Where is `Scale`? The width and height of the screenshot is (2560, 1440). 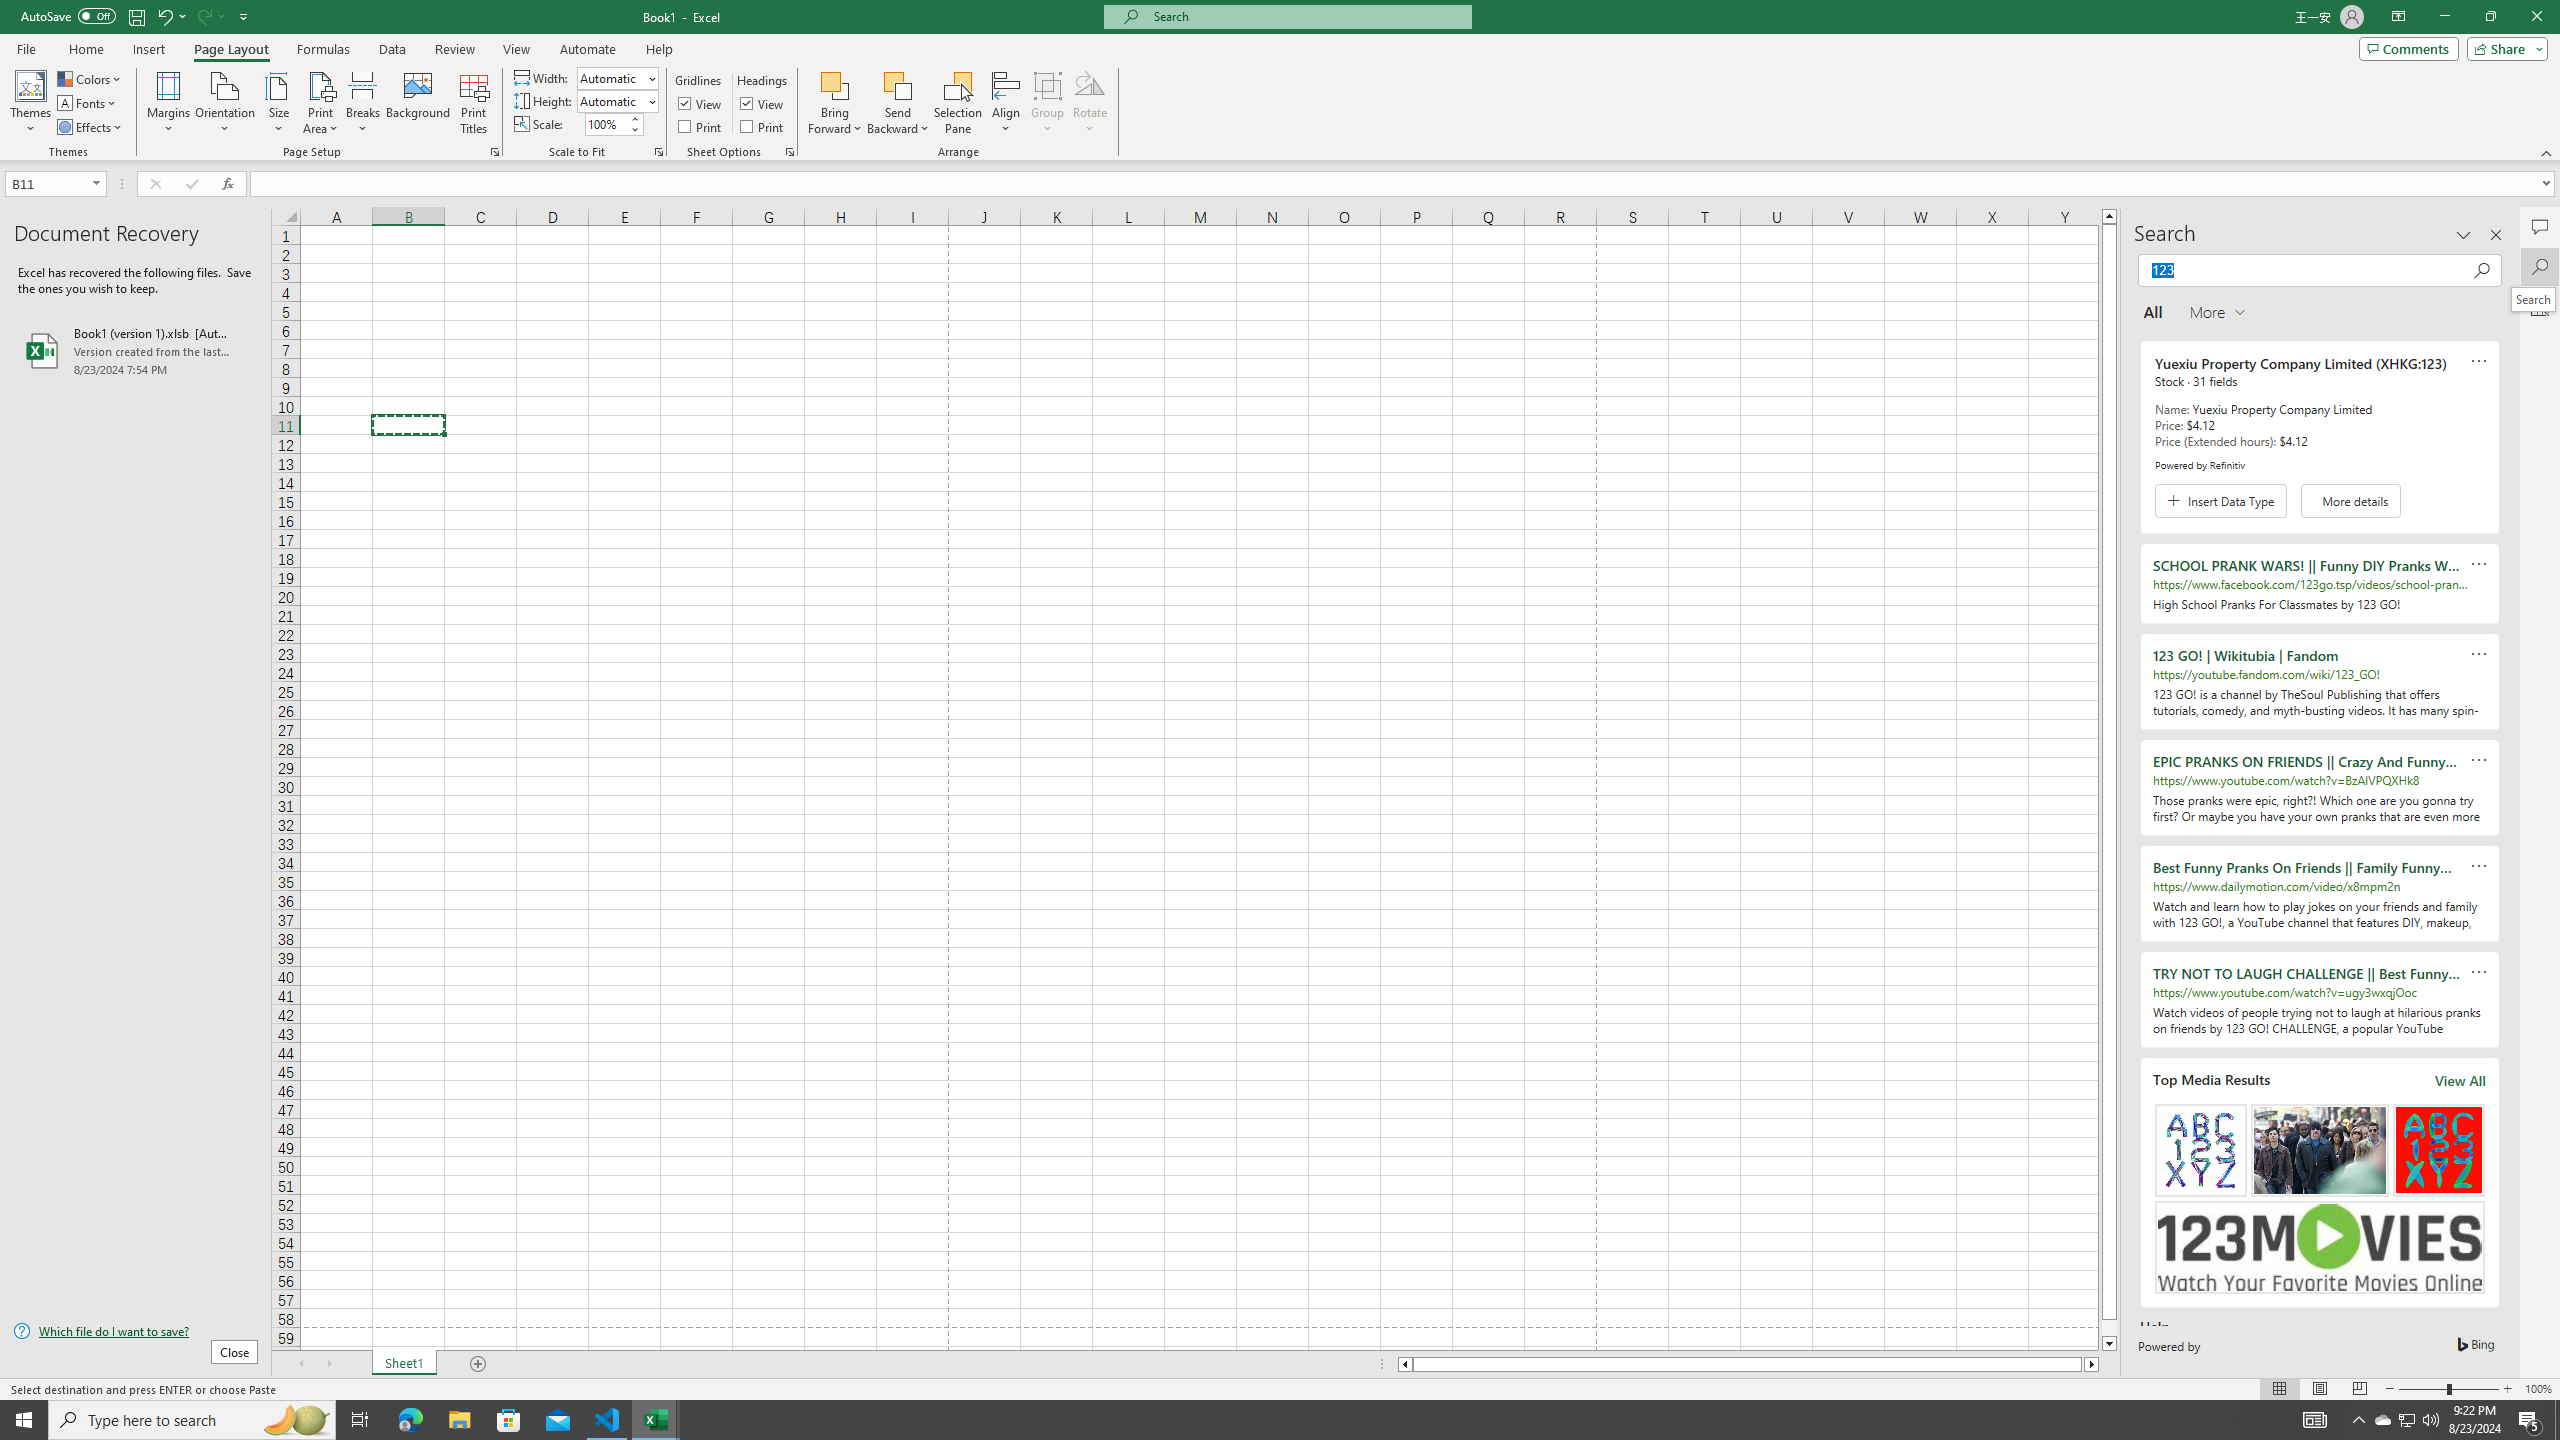
Scale is located at coordinates (606, 124).